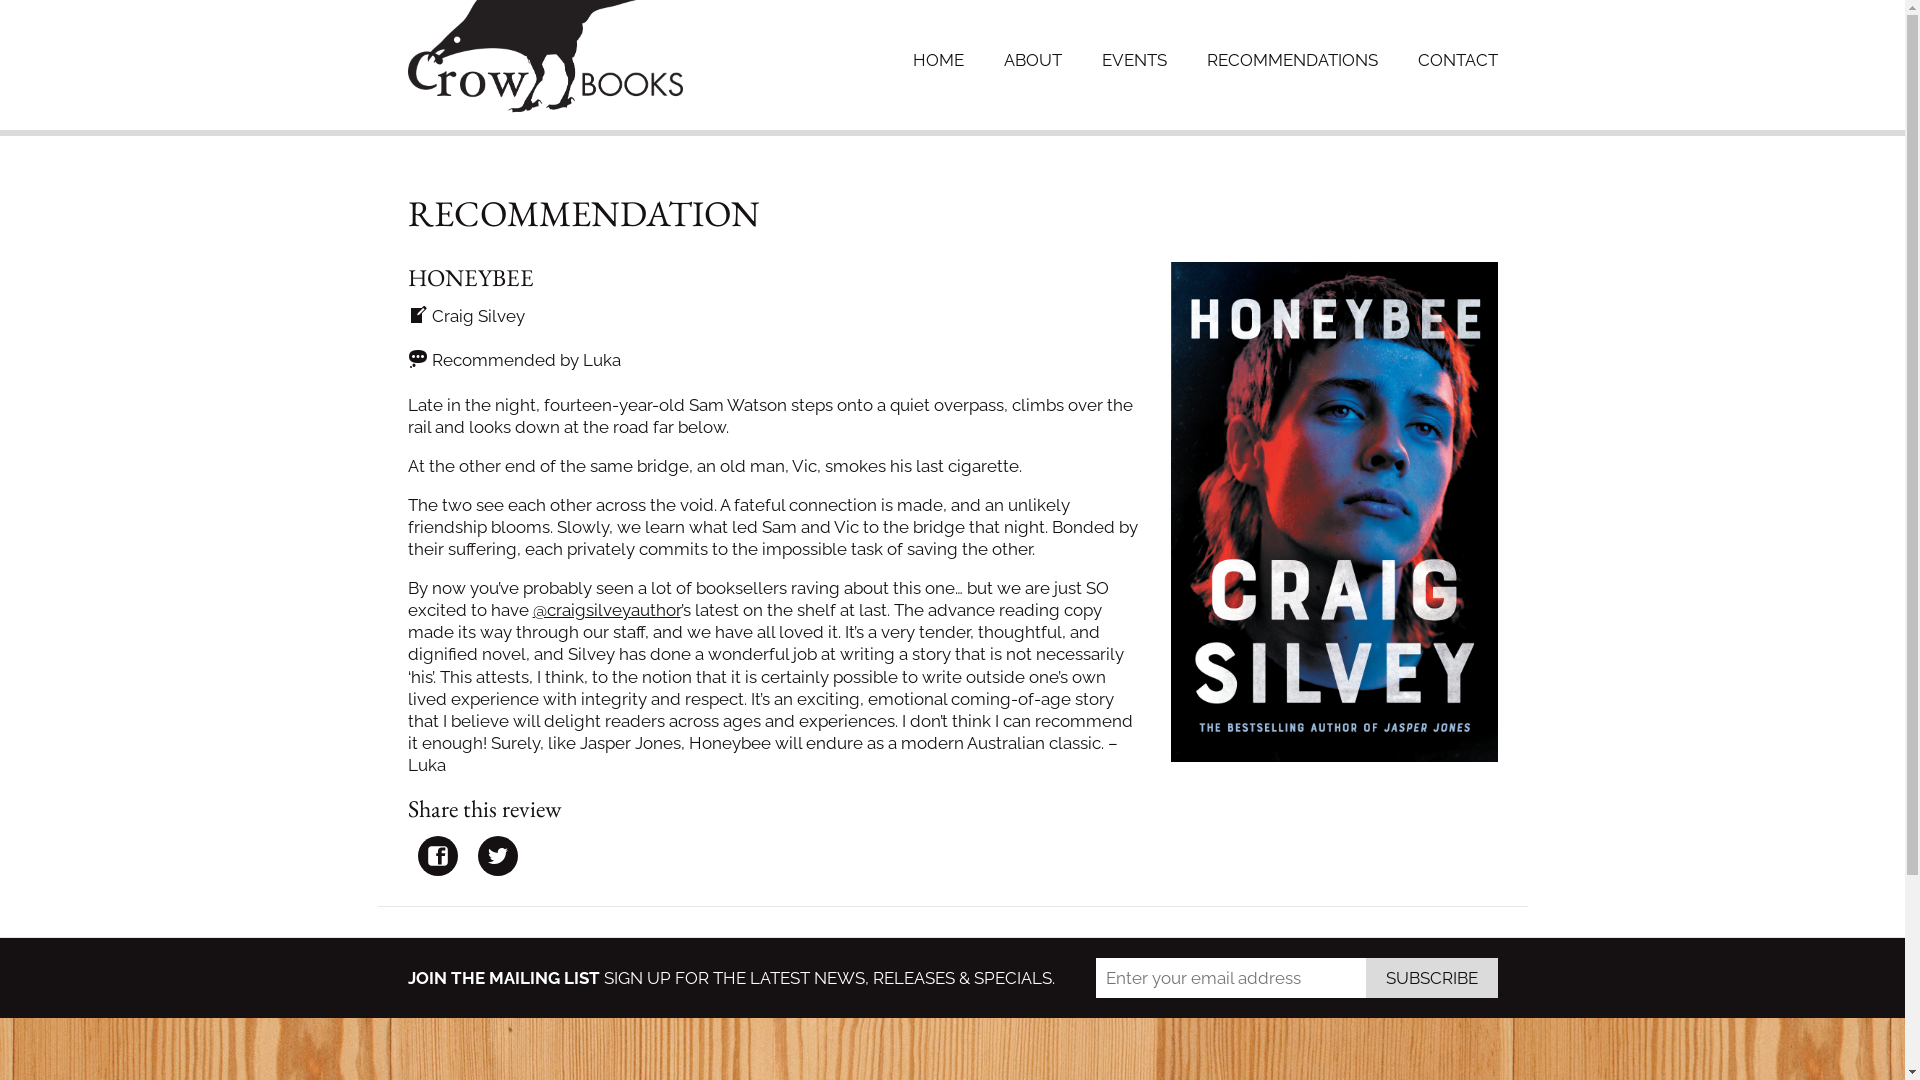  I want to click on RECOMMENDATIONS, so click(1292, 60).